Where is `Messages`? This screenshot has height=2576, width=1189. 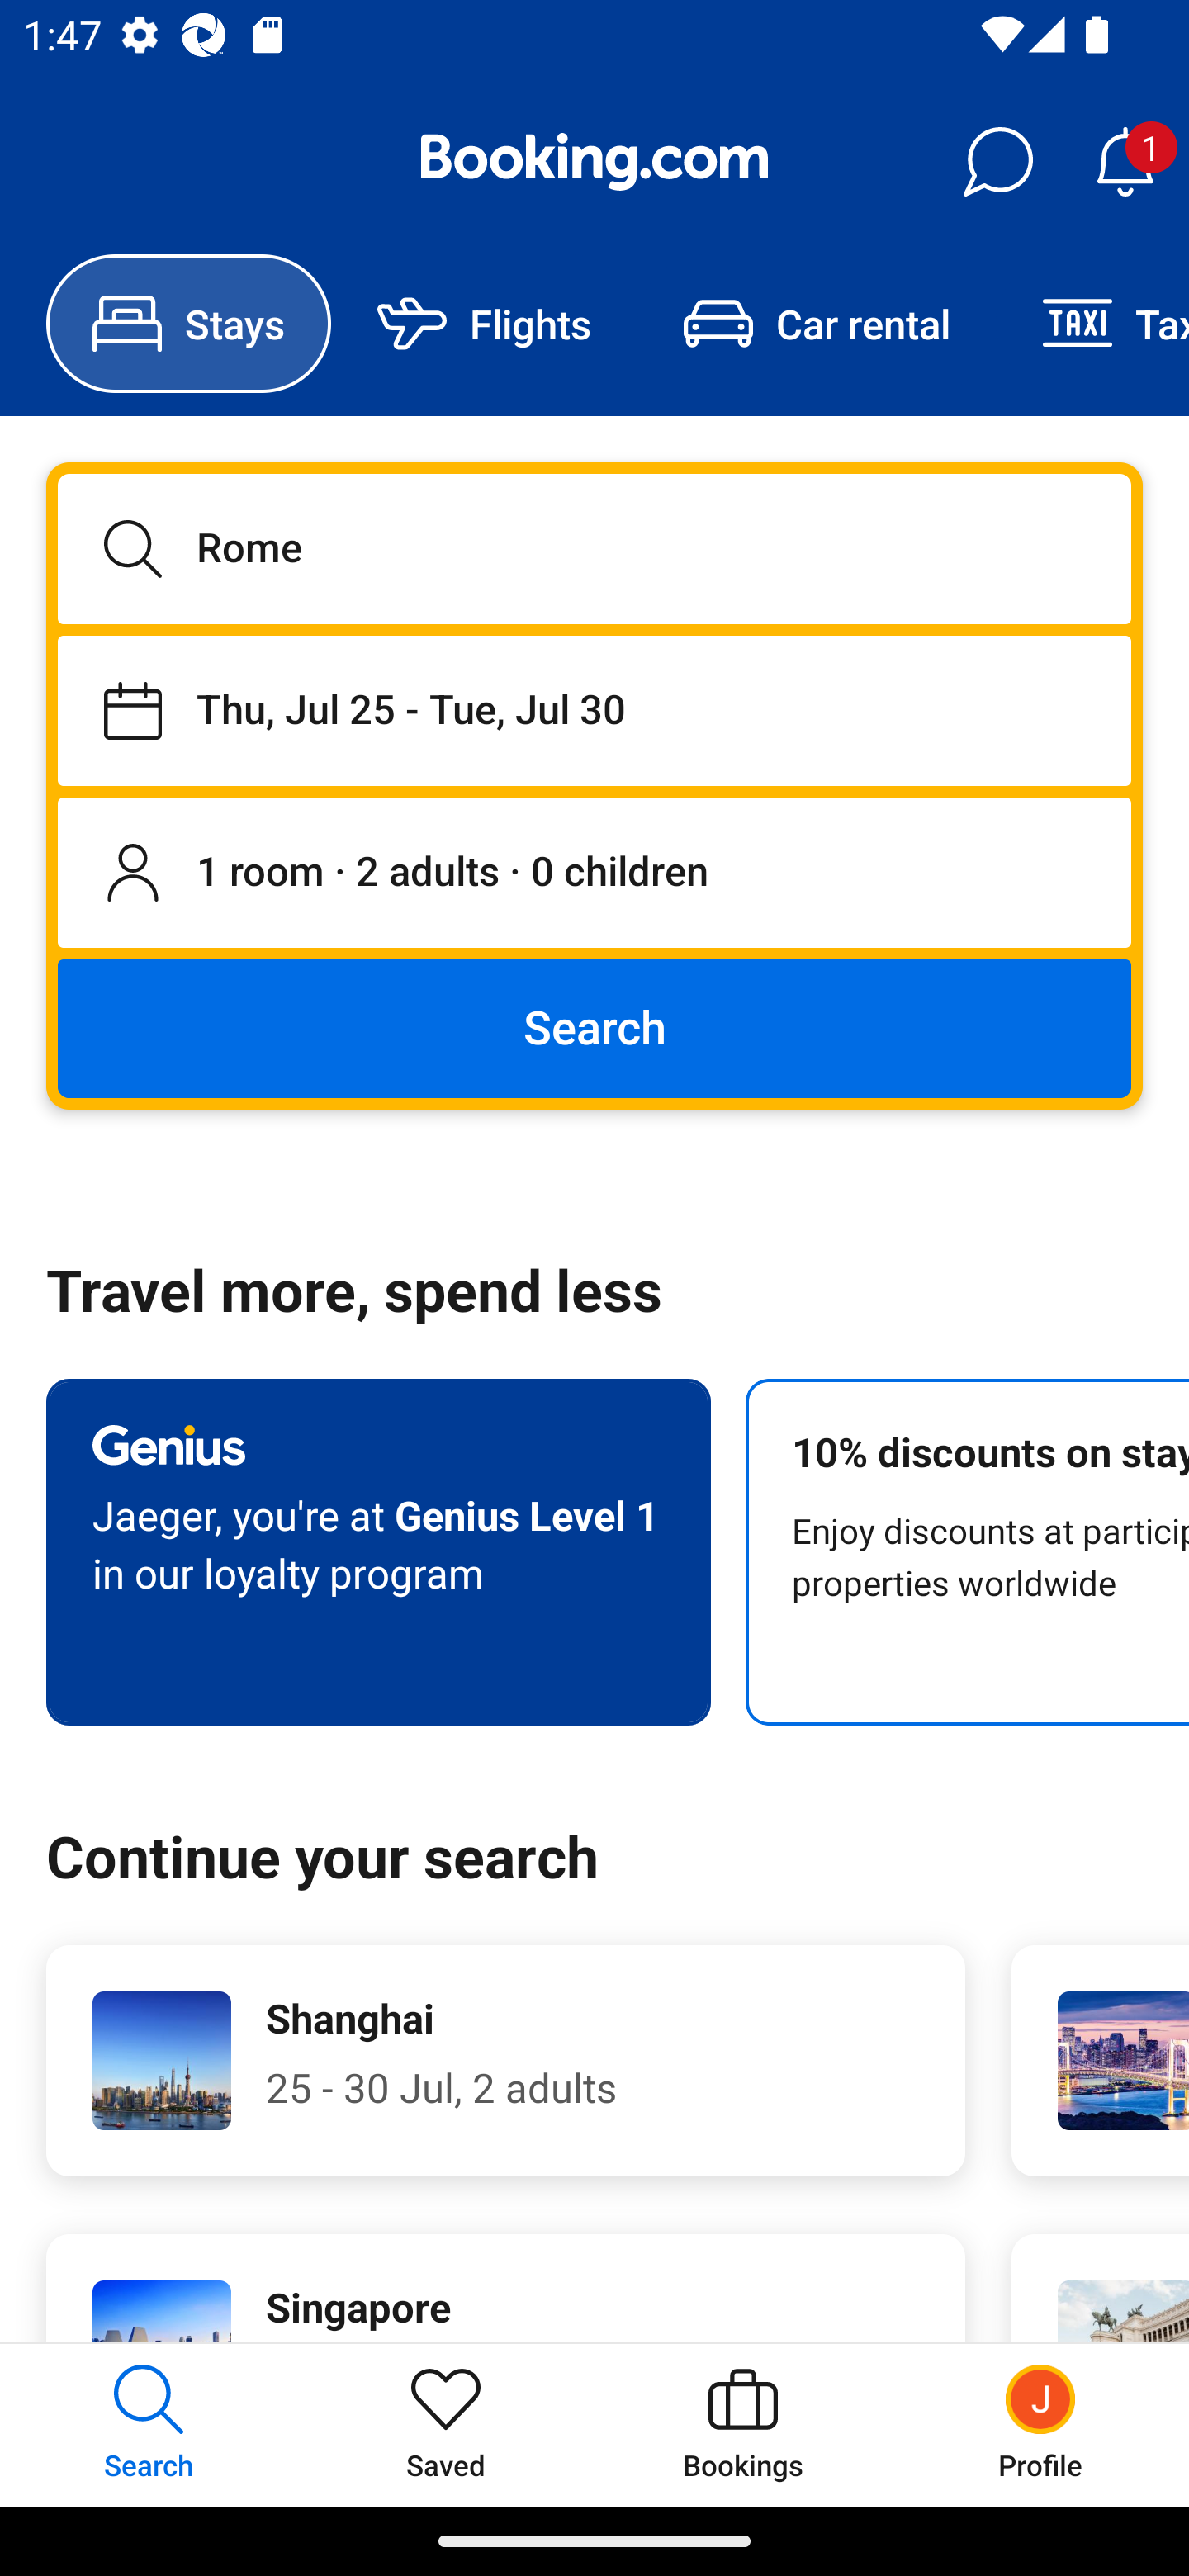 Messages is located at coordinates (997, 162).